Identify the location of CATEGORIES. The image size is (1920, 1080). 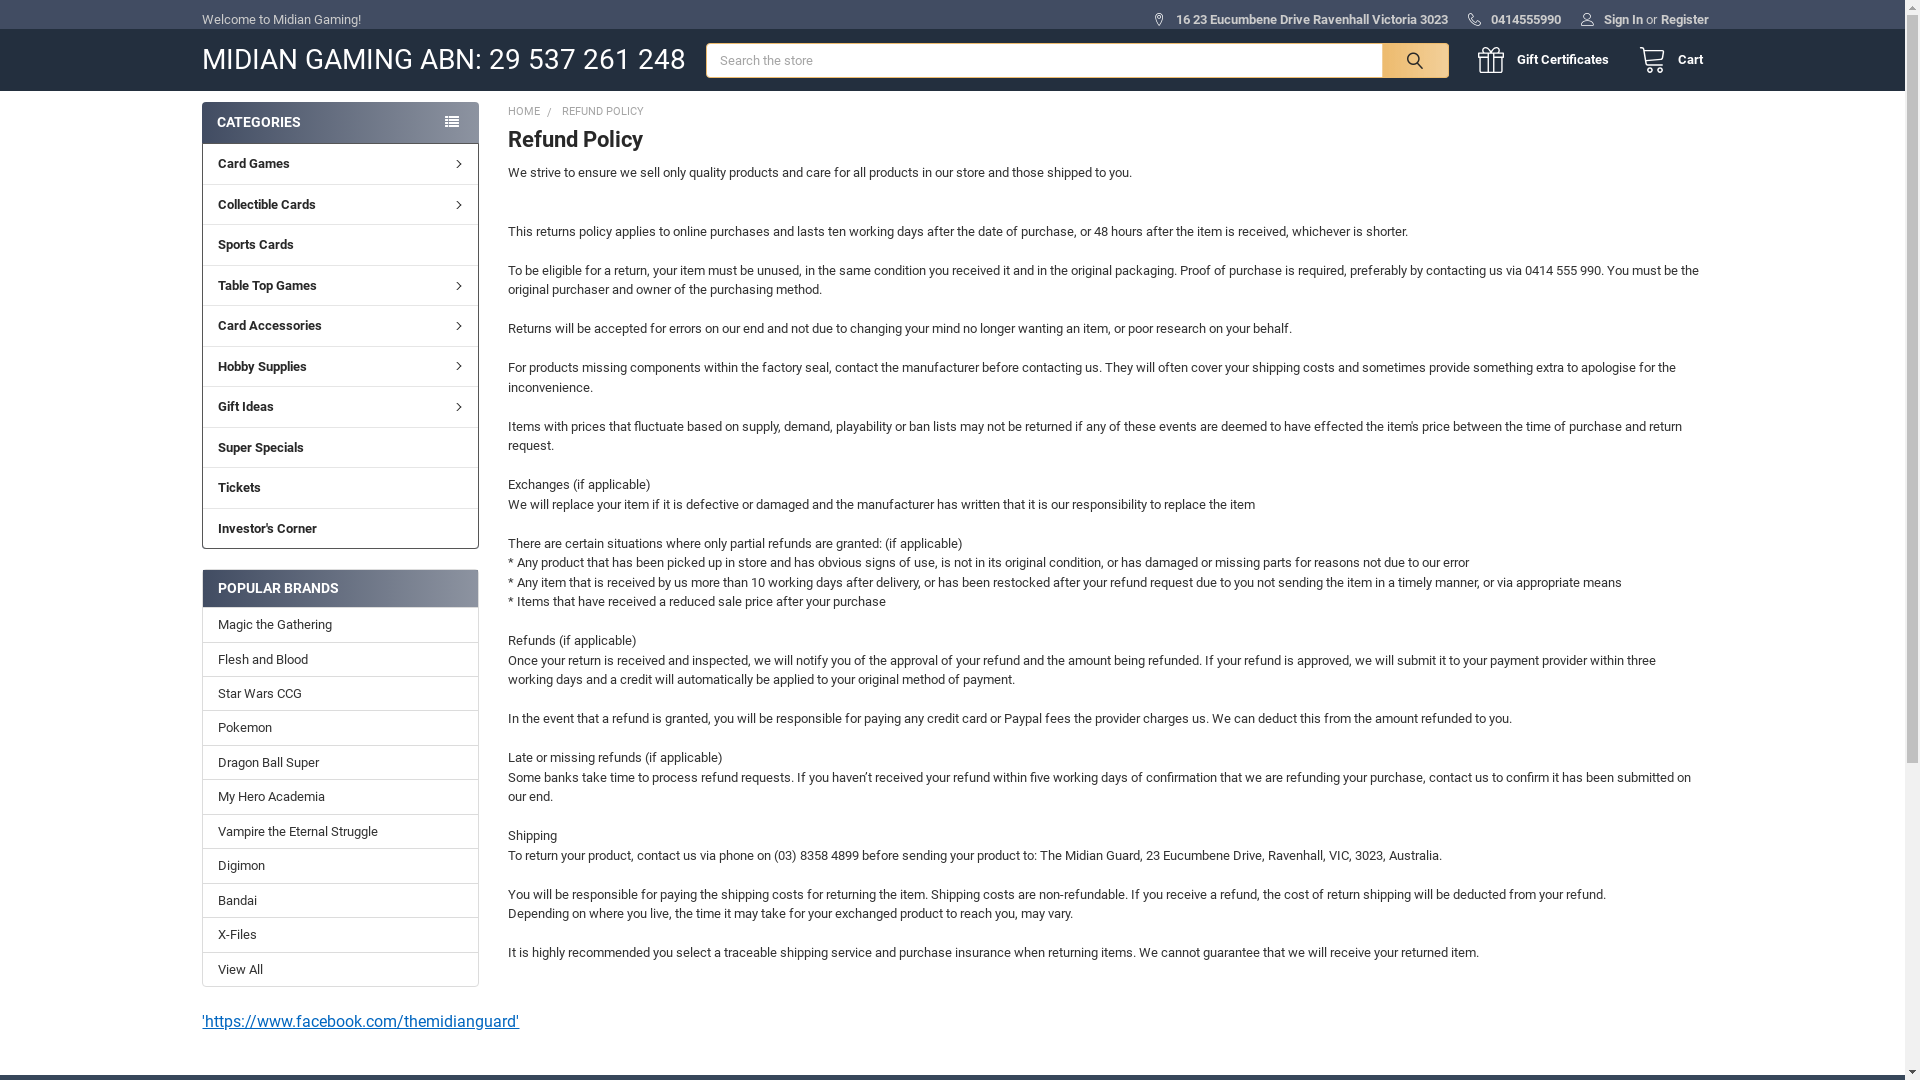
(340, 122).